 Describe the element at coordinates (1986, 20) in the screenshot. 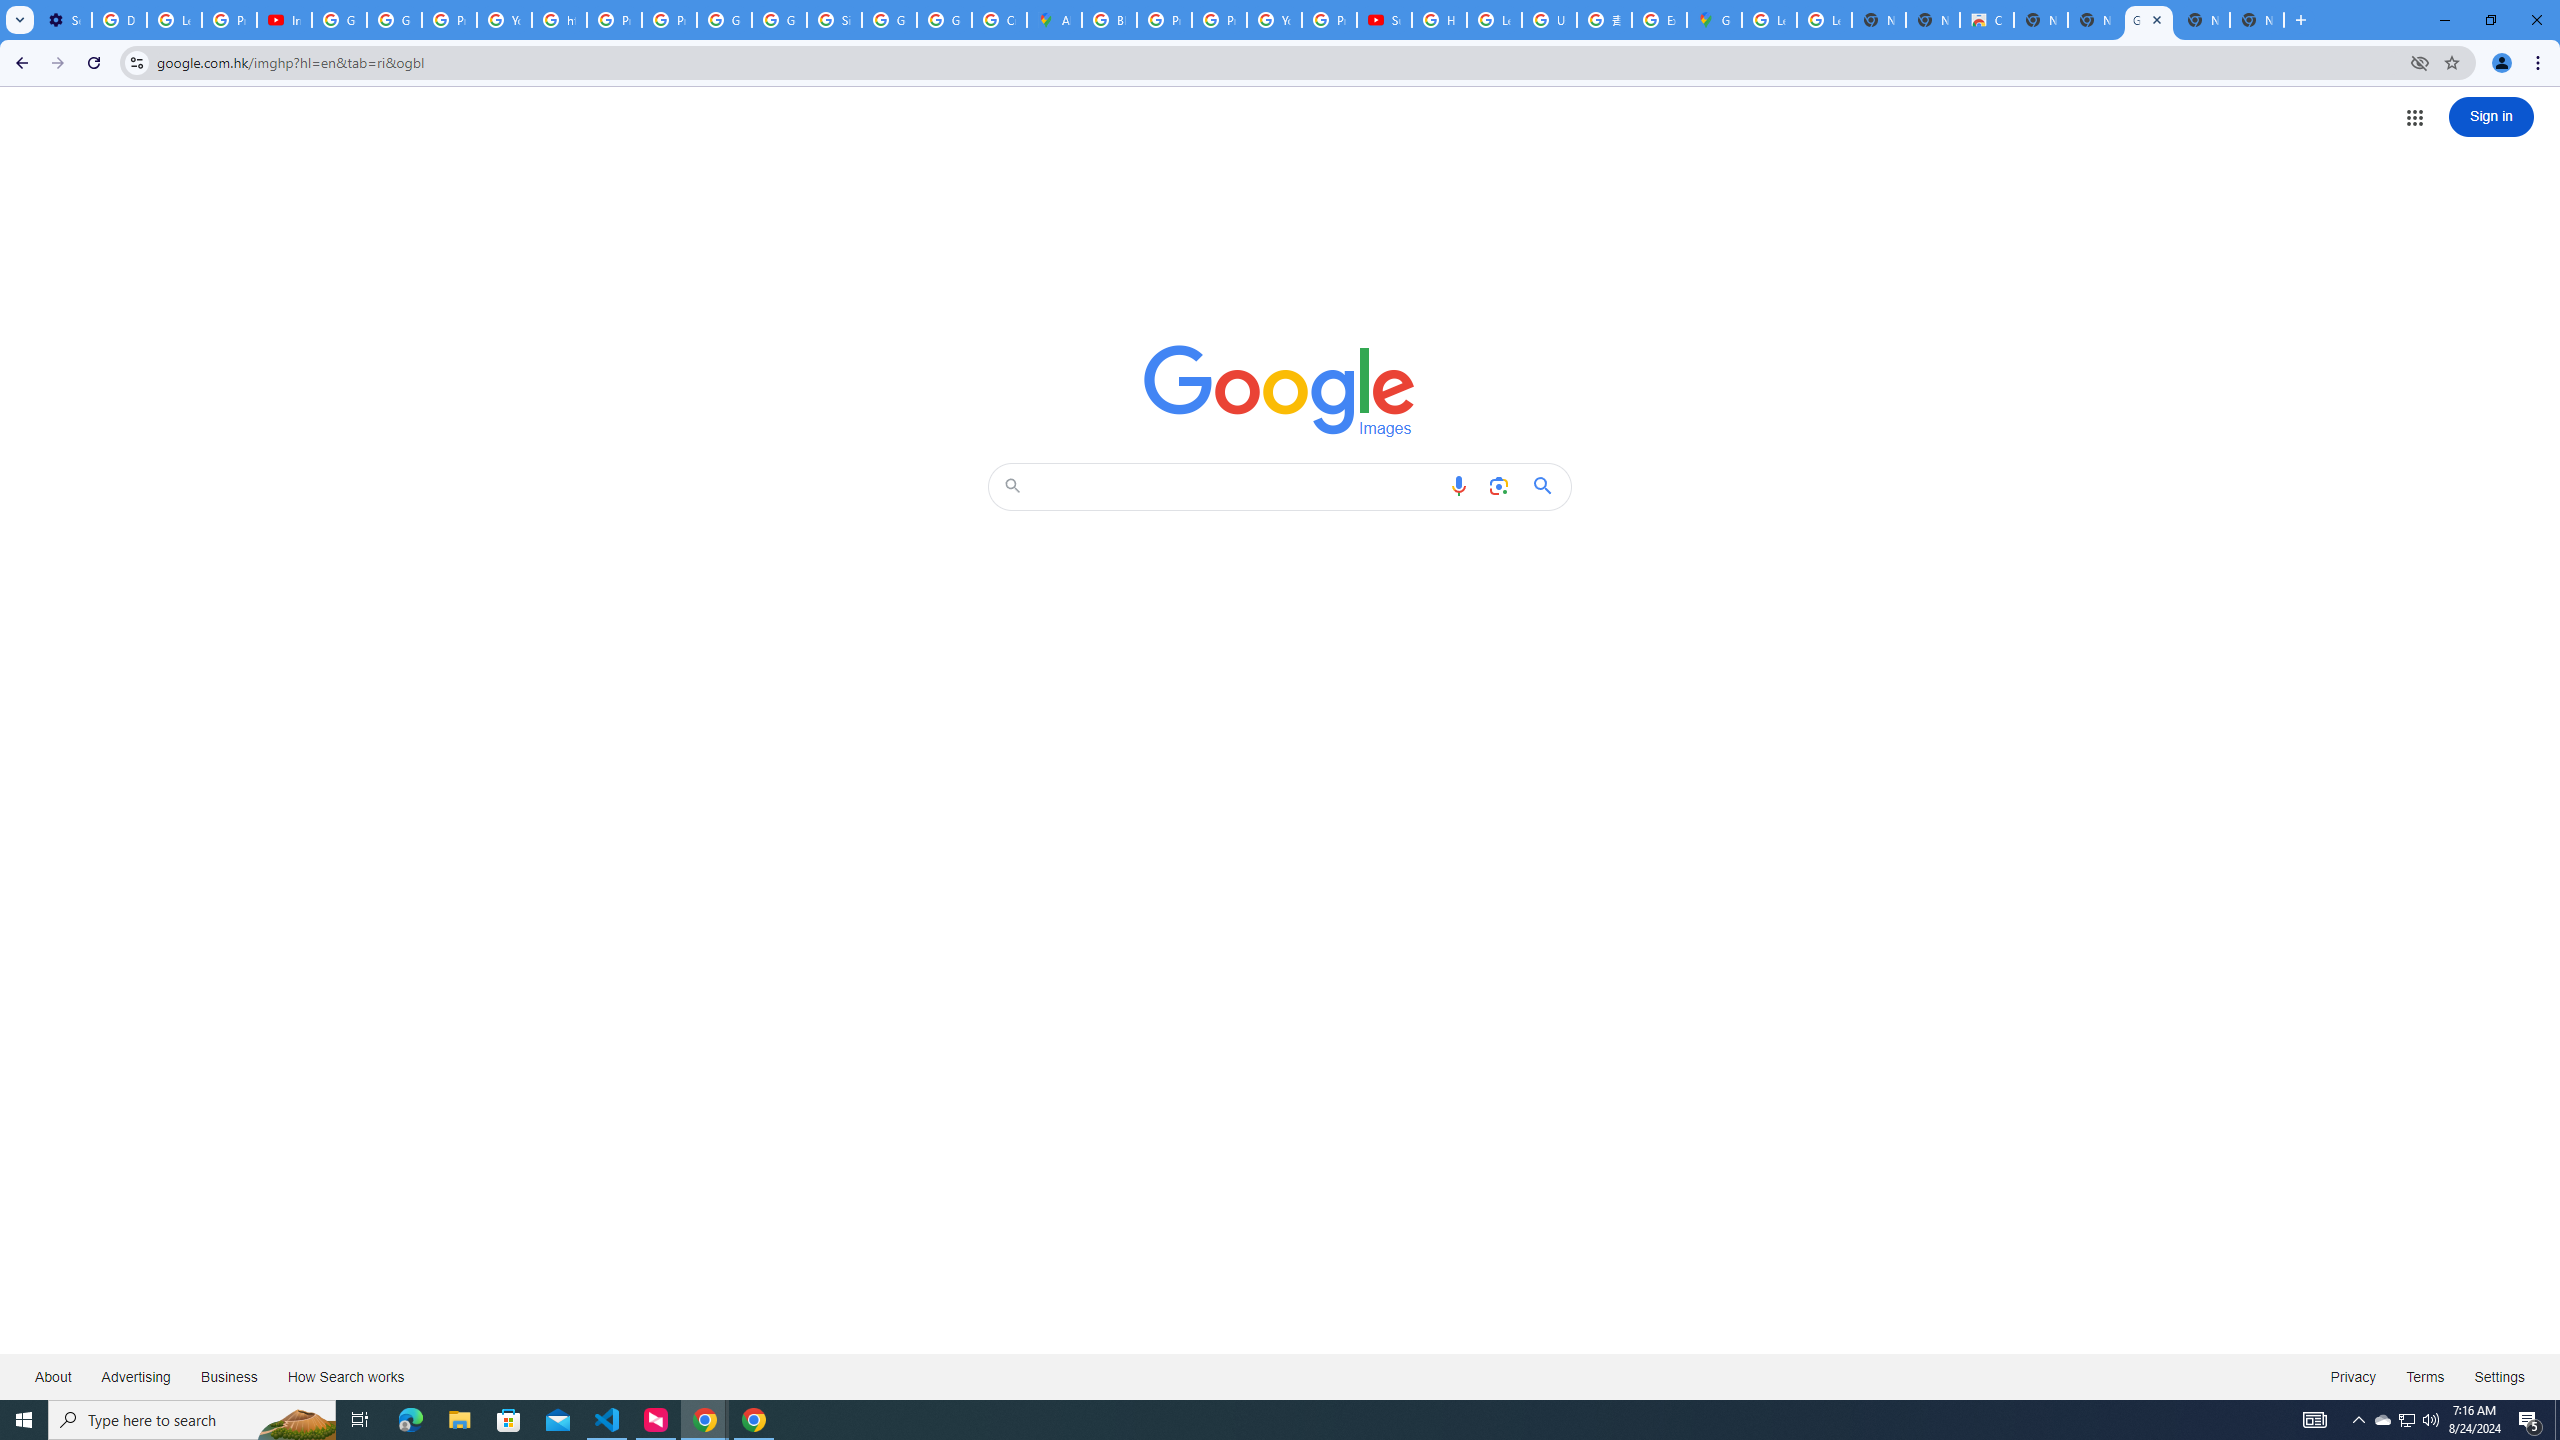

I see `Chrome Web Store` at that location.